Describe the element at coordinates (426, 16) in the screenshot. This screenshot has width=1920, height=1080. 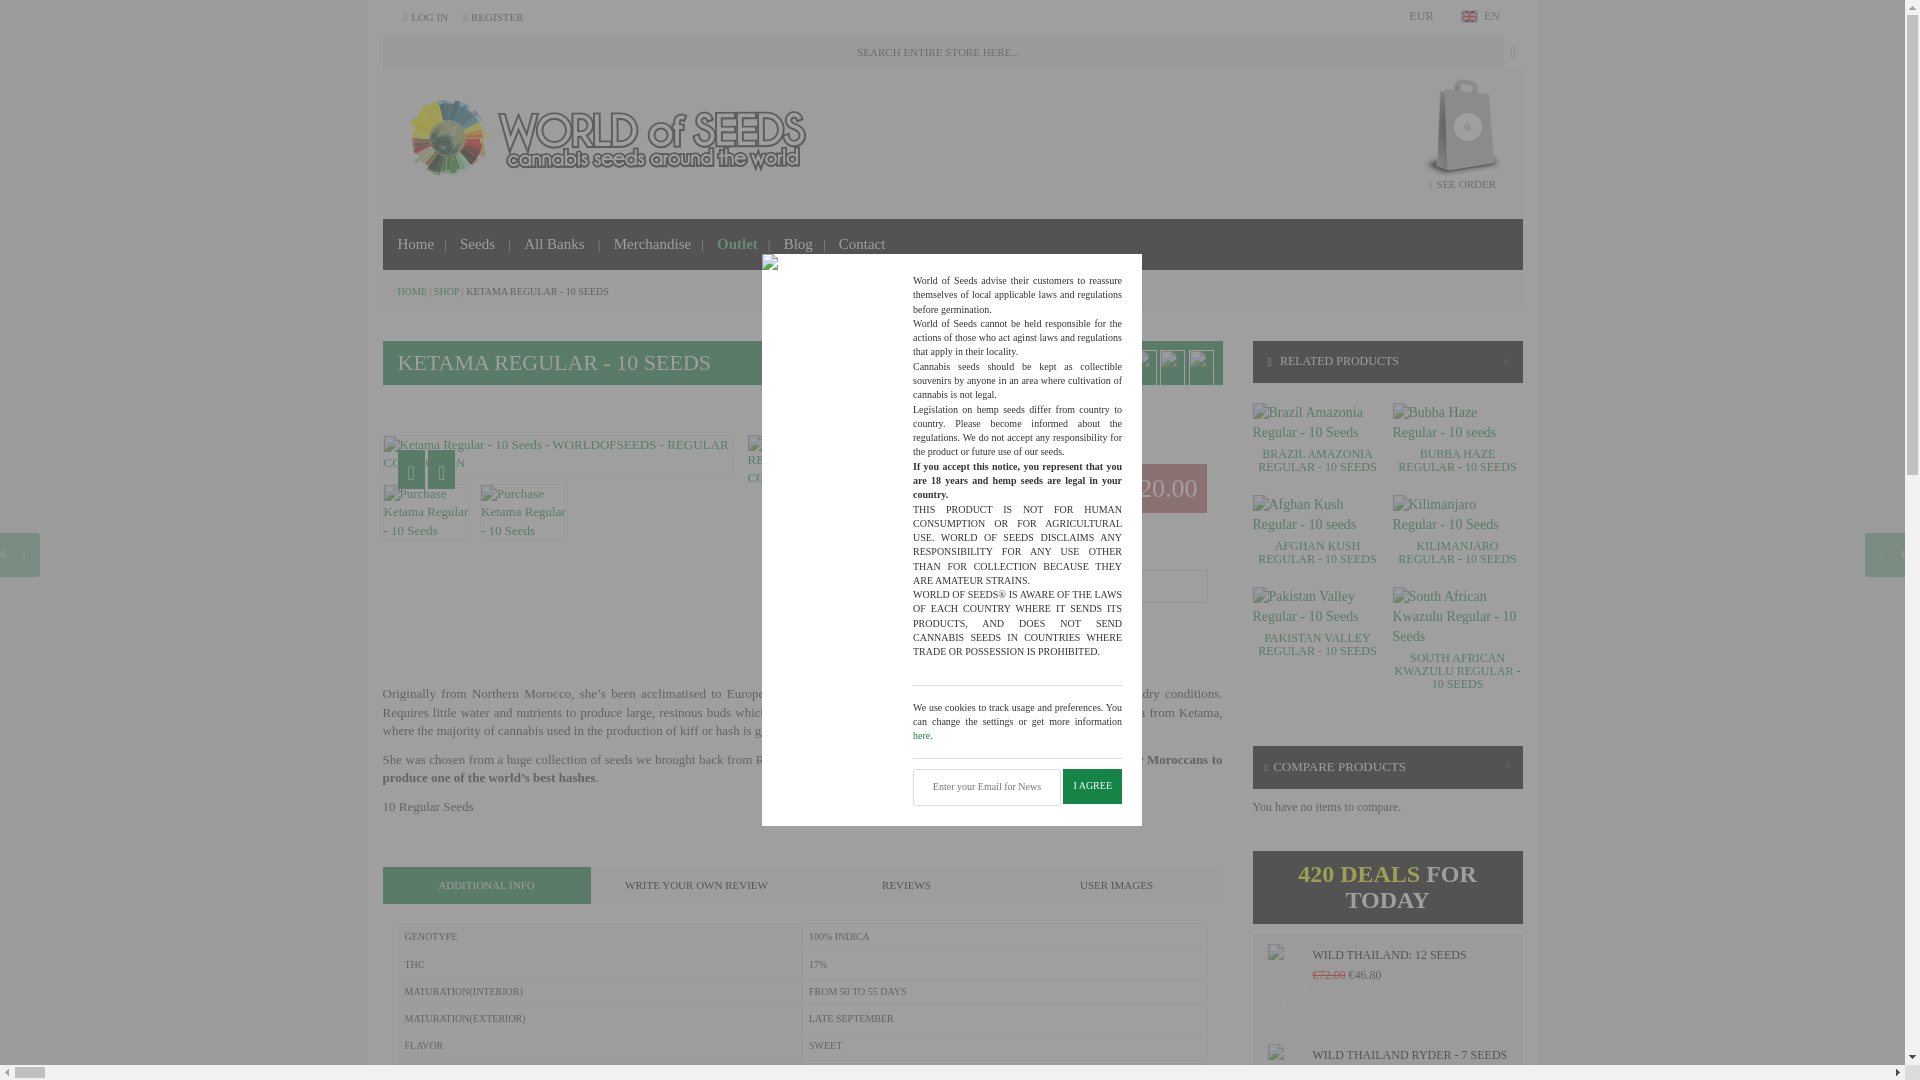
I see `LOG IN` at that location.